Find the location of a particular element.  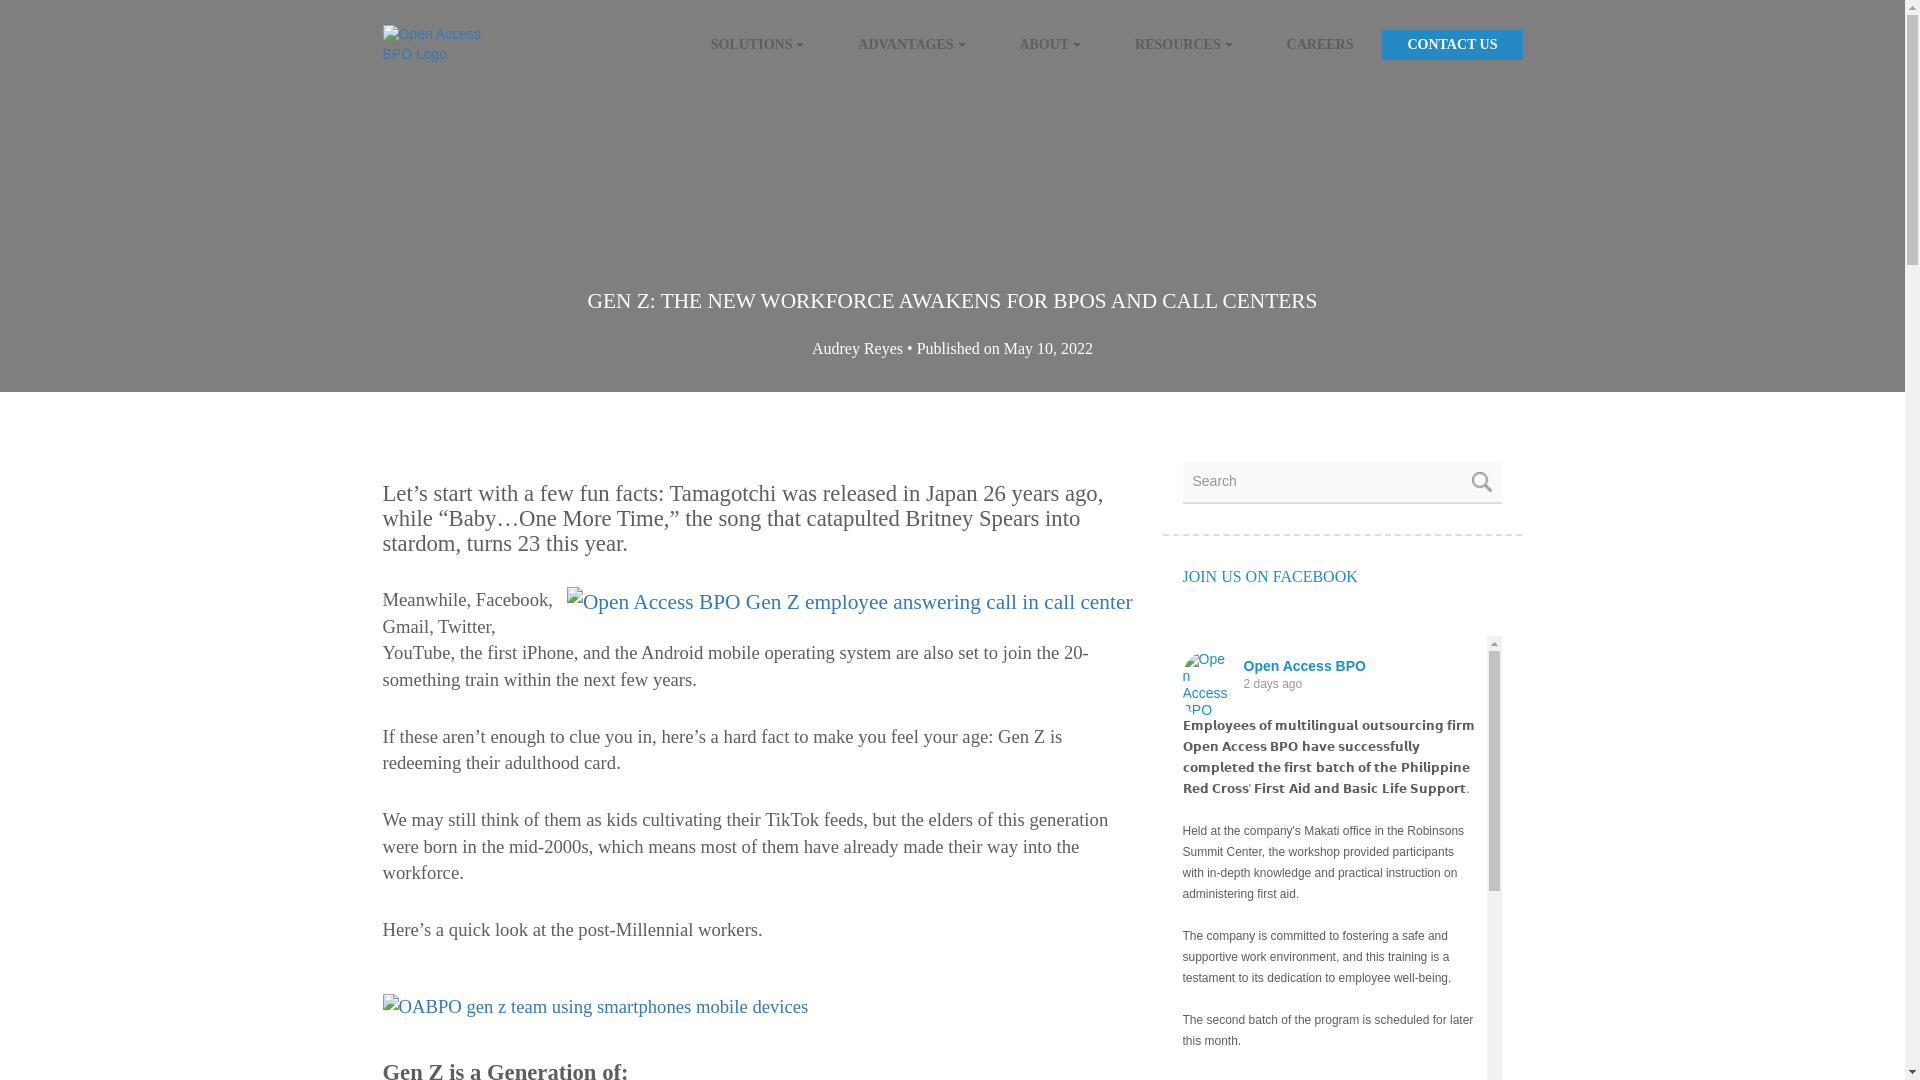

RESOURCES is located at coordinates (1183, 45).